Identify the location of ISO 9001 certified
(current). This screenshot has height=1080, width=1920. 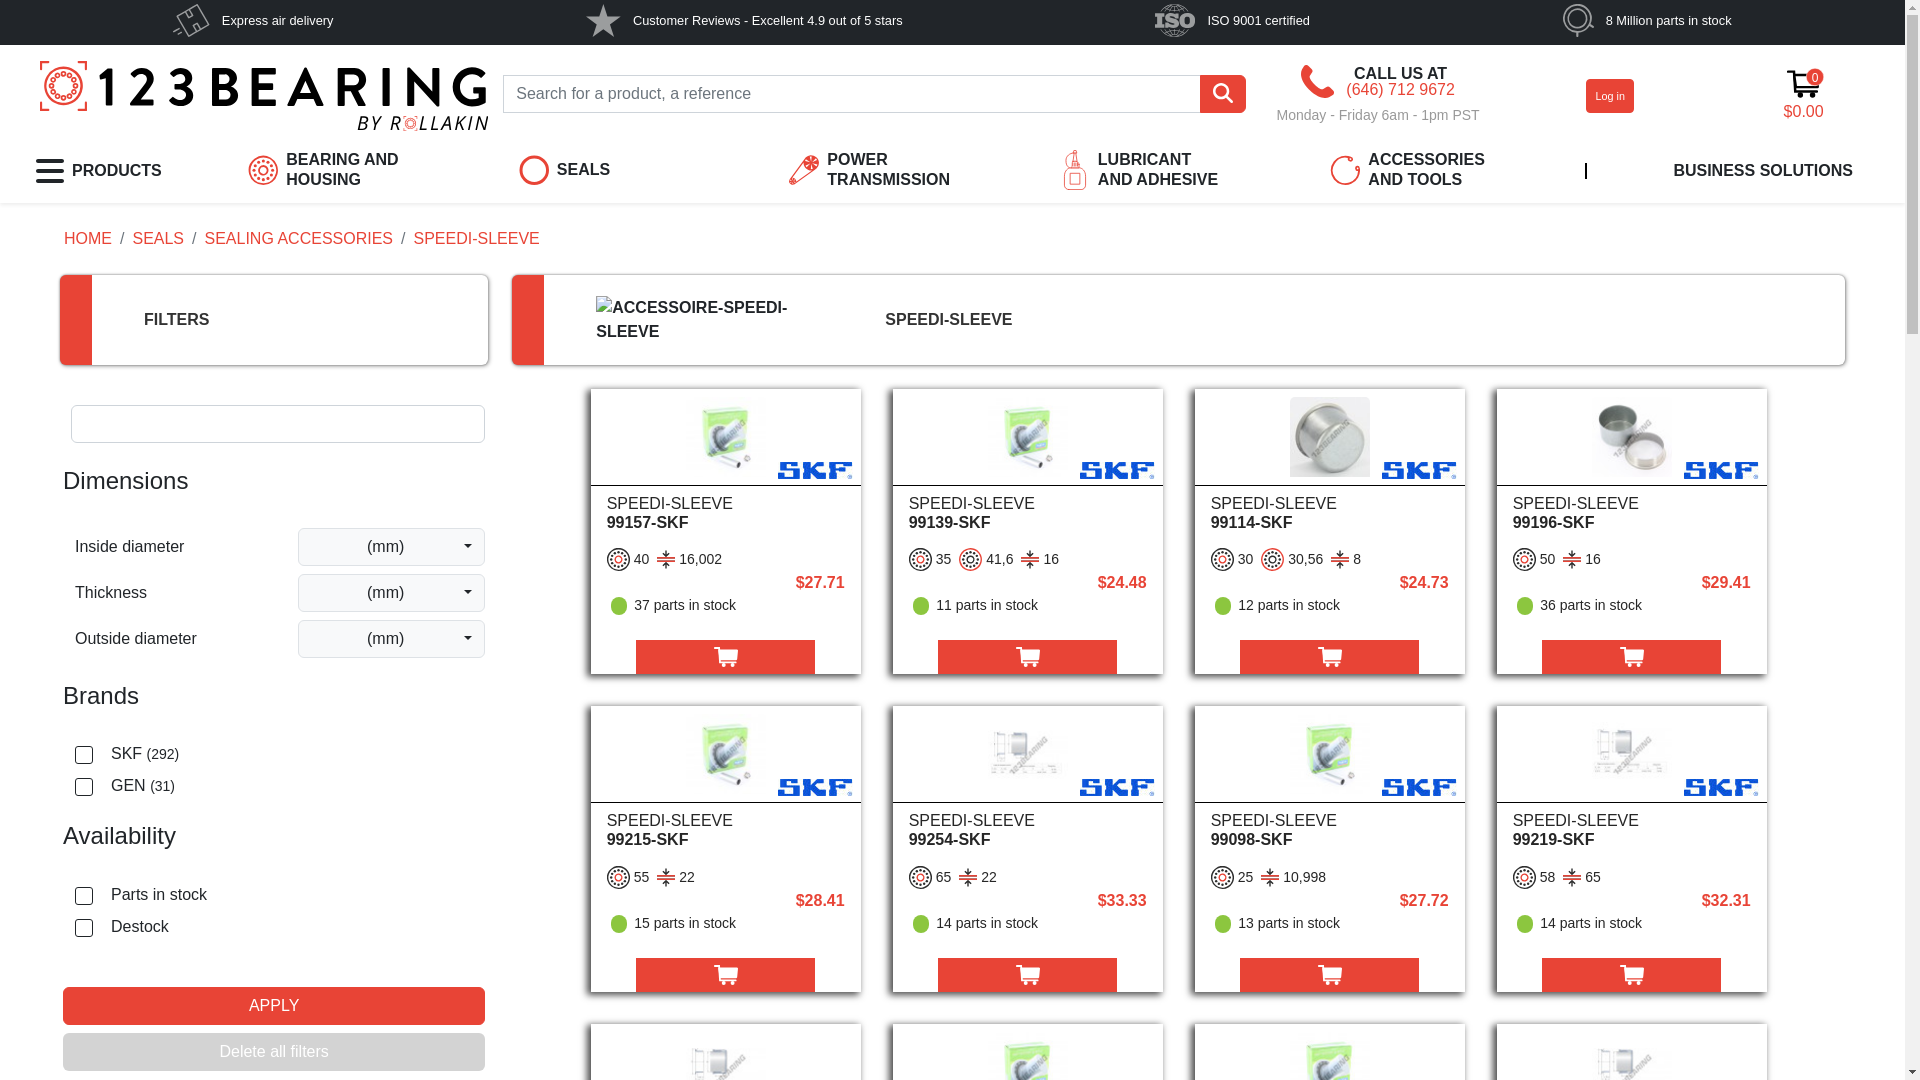
(1232, 20).